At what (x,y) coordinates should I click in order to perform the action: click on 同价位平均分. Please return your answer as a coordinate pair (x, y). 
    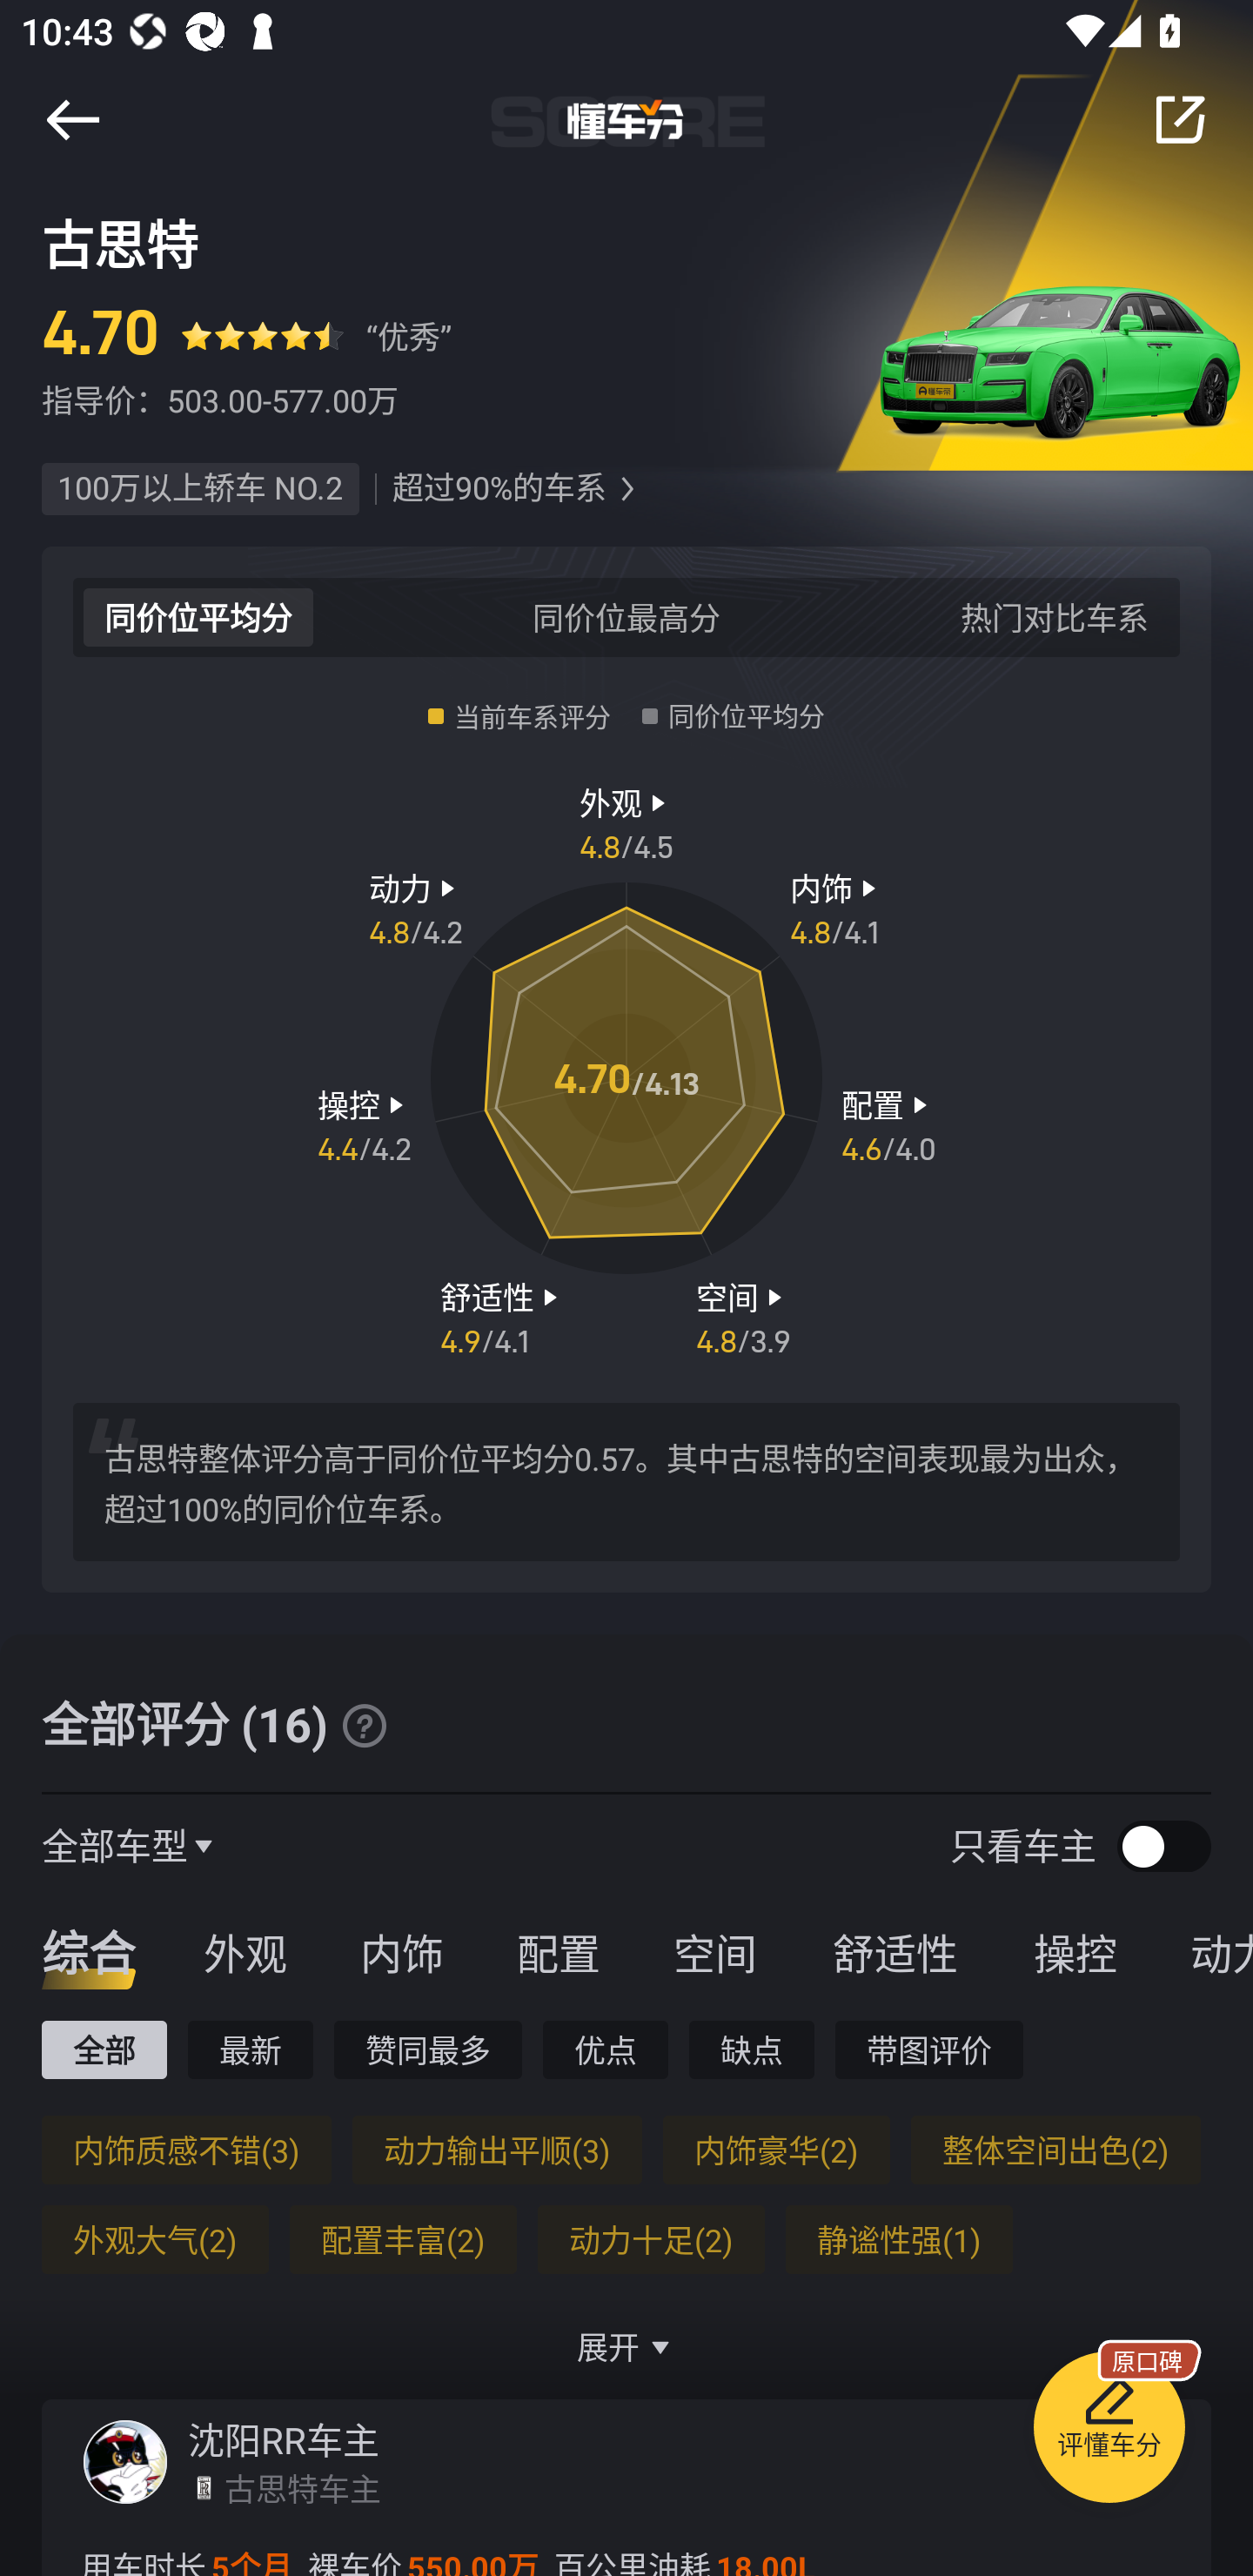
    Looking at the image, I should click on (198, 616).